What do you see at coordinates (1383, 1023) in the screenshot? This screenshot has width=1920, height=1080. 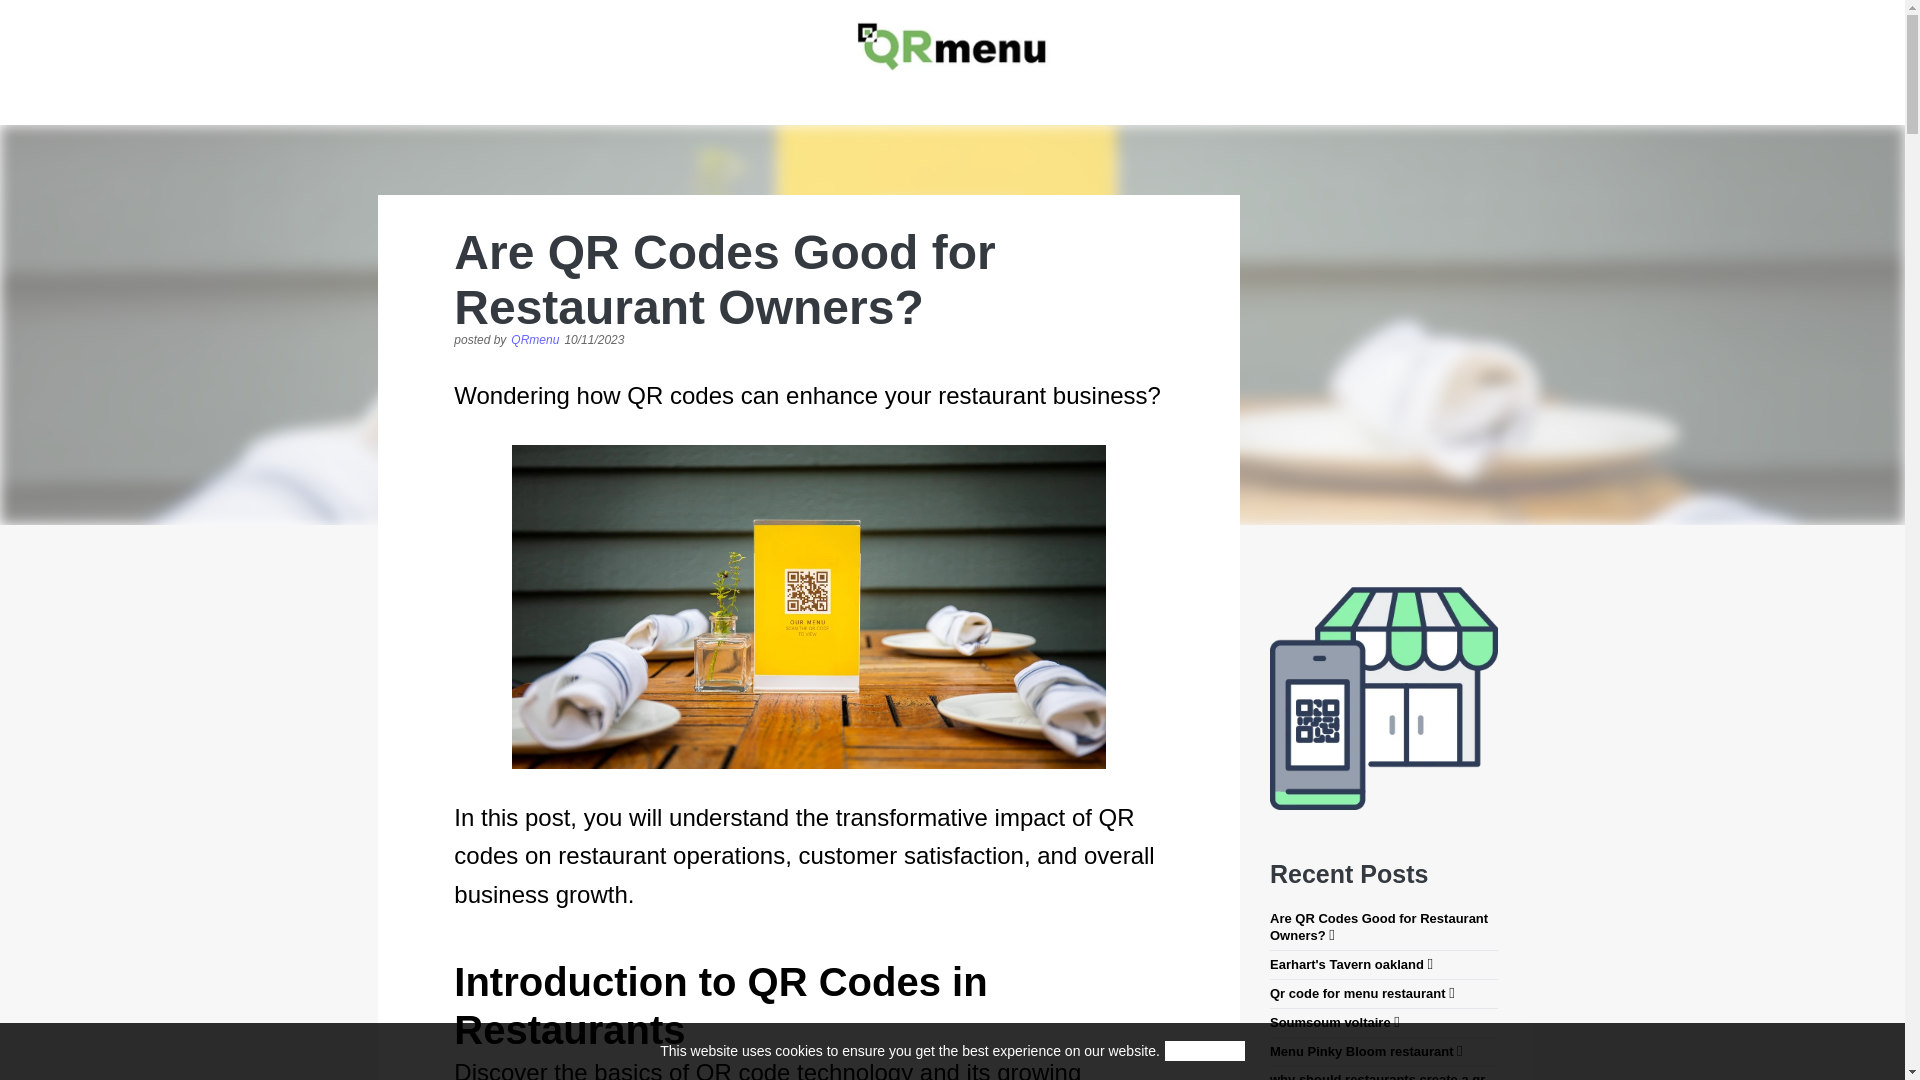 I see `Soumsoum voltaire` at bounding box center [1383, 1023].